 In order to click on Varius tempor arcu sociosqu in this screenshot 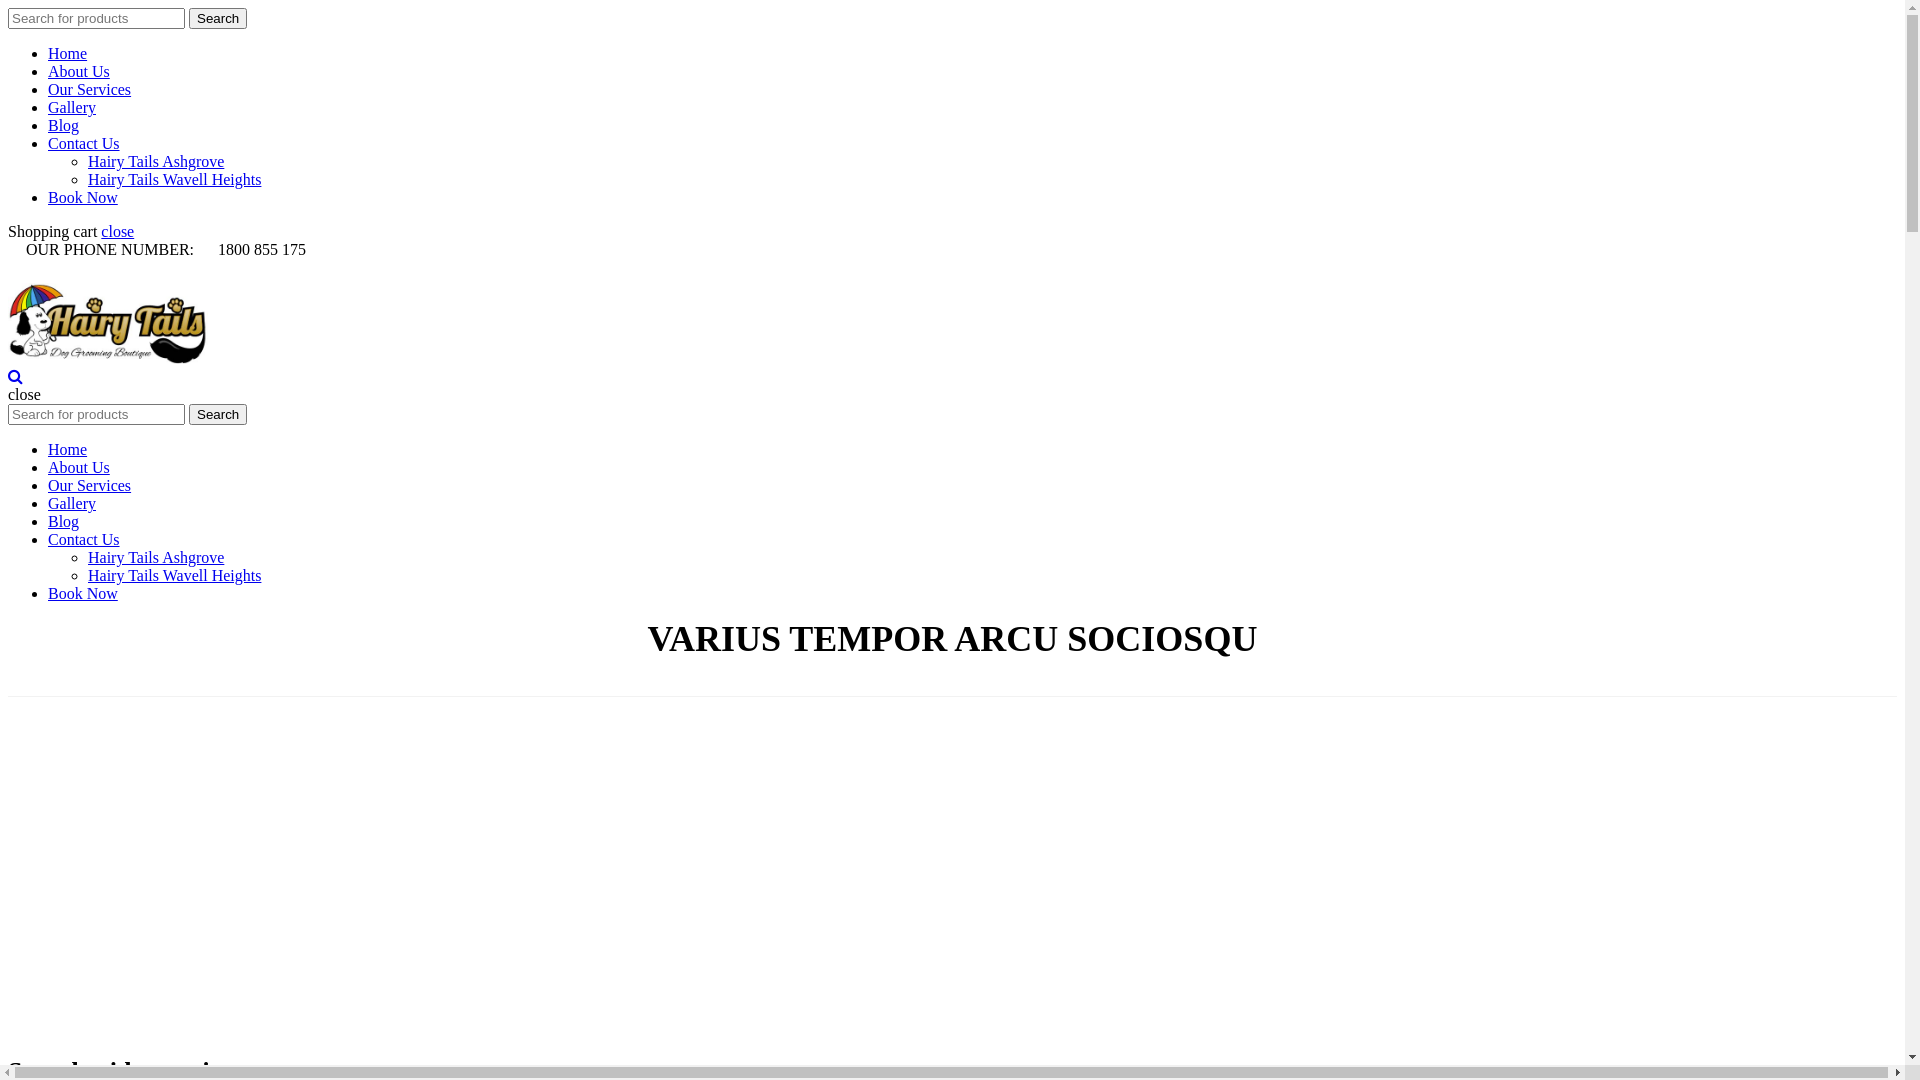, I will do `click(896, 672)`.